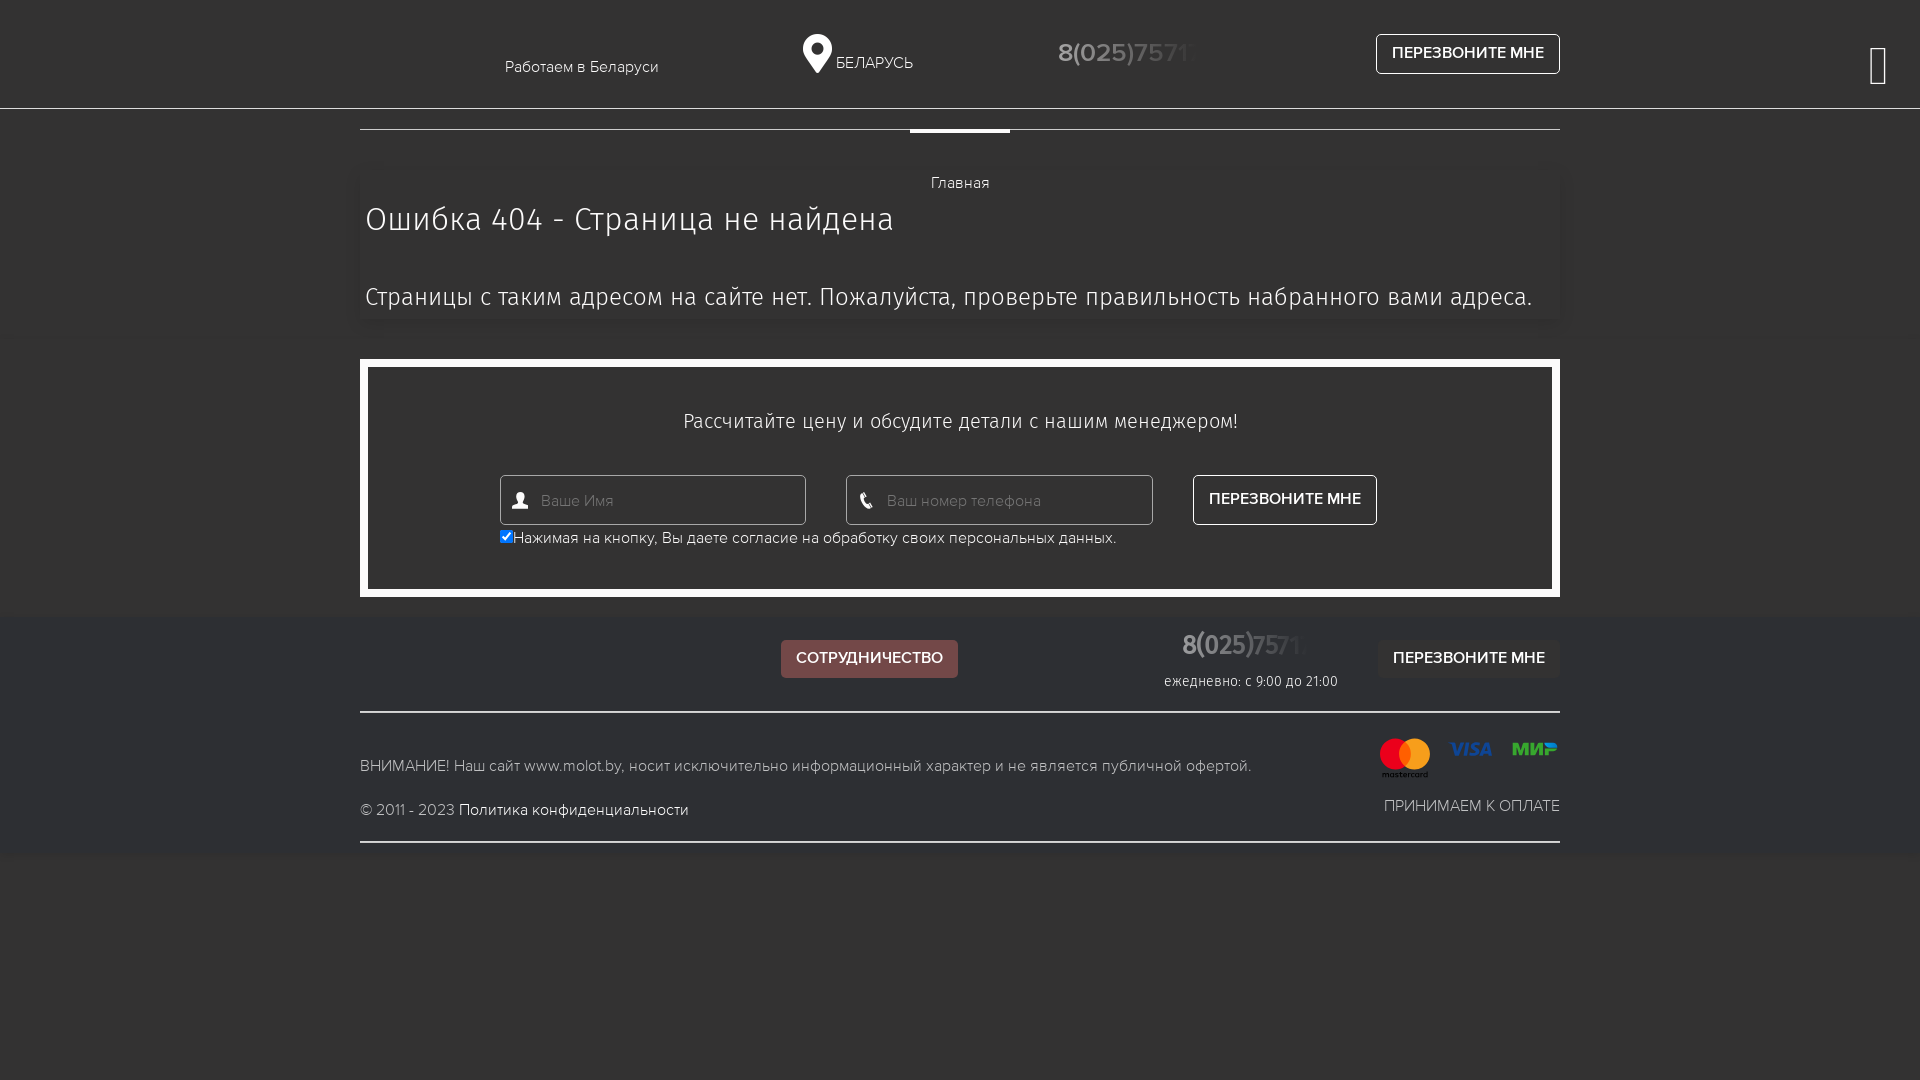  Describe the element at coordinates (1145, 54) in the screenshot. I see `8(025)7571733` at that location.